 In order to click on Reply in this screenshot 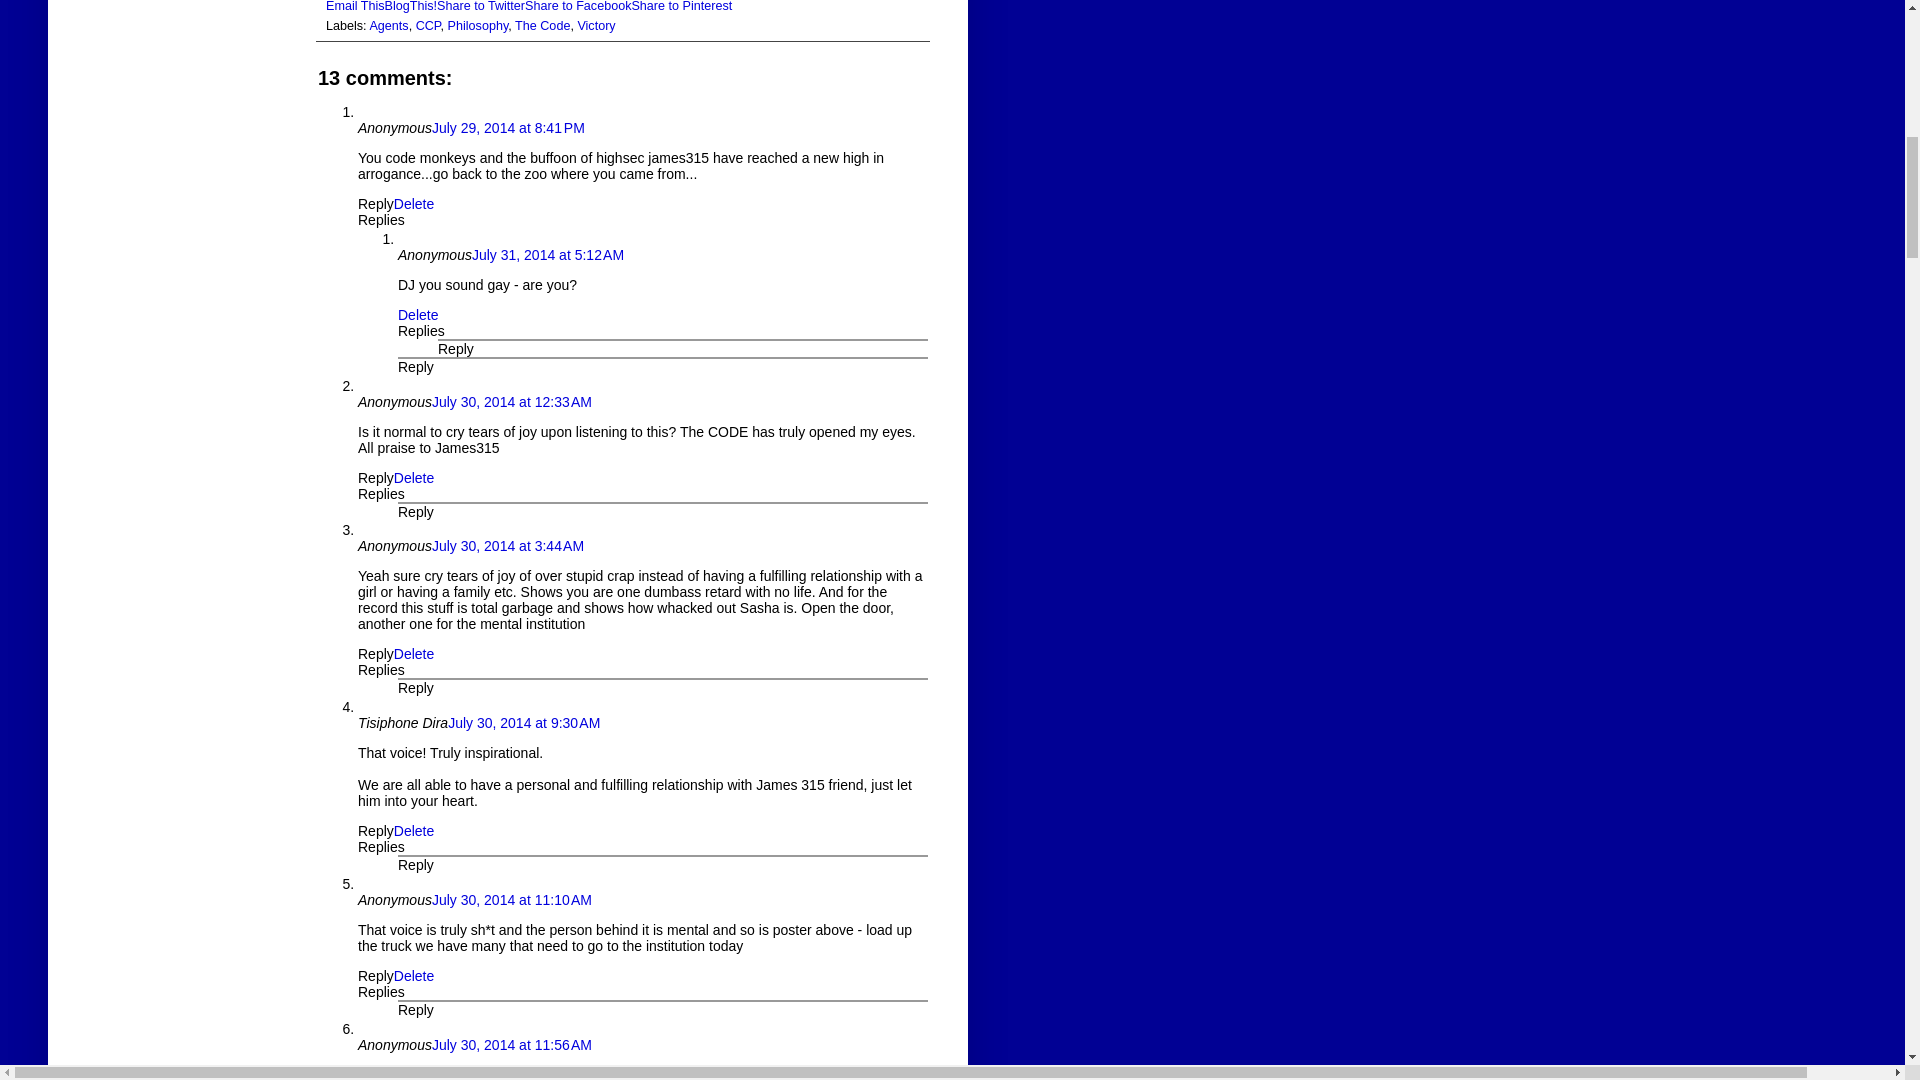, I will do `click(375, 478)`.